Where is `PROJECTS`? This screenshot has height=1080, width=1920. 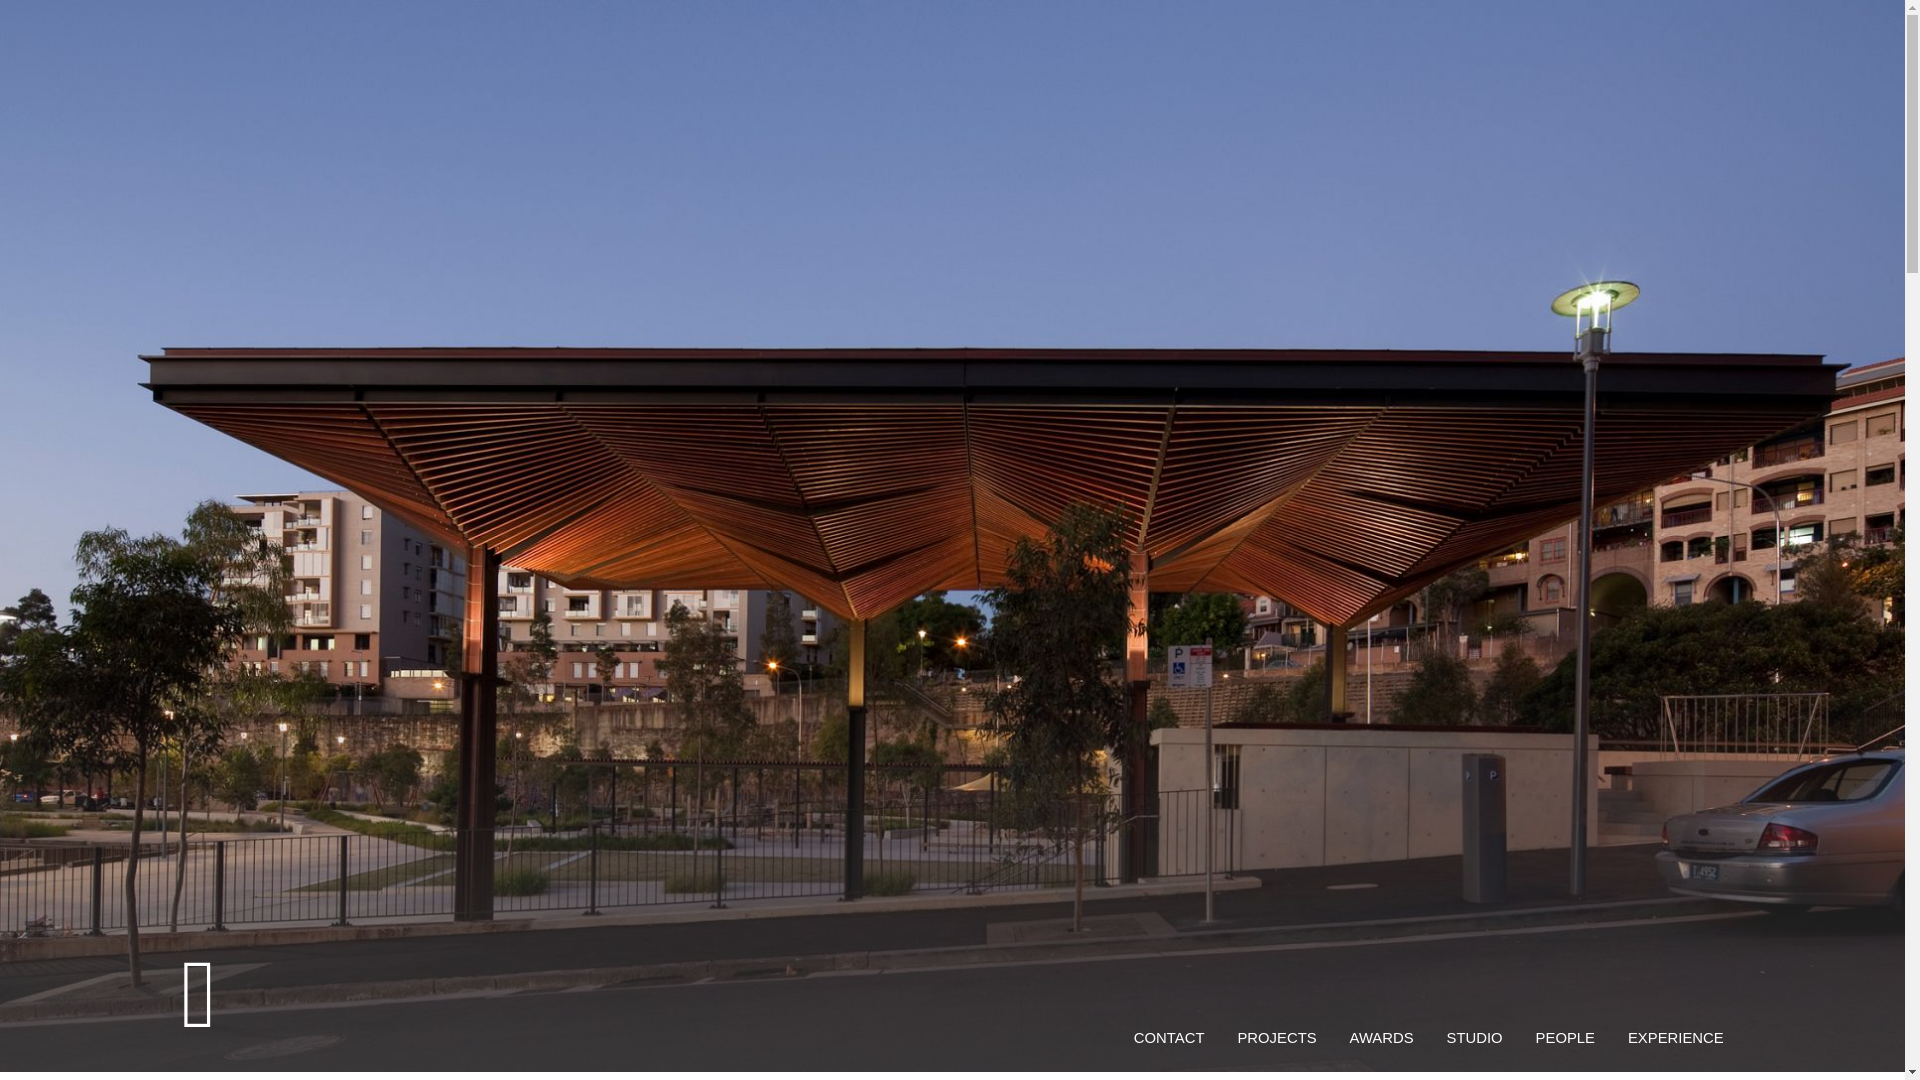
PROJECTS is located at coordinates (1276, 1038).